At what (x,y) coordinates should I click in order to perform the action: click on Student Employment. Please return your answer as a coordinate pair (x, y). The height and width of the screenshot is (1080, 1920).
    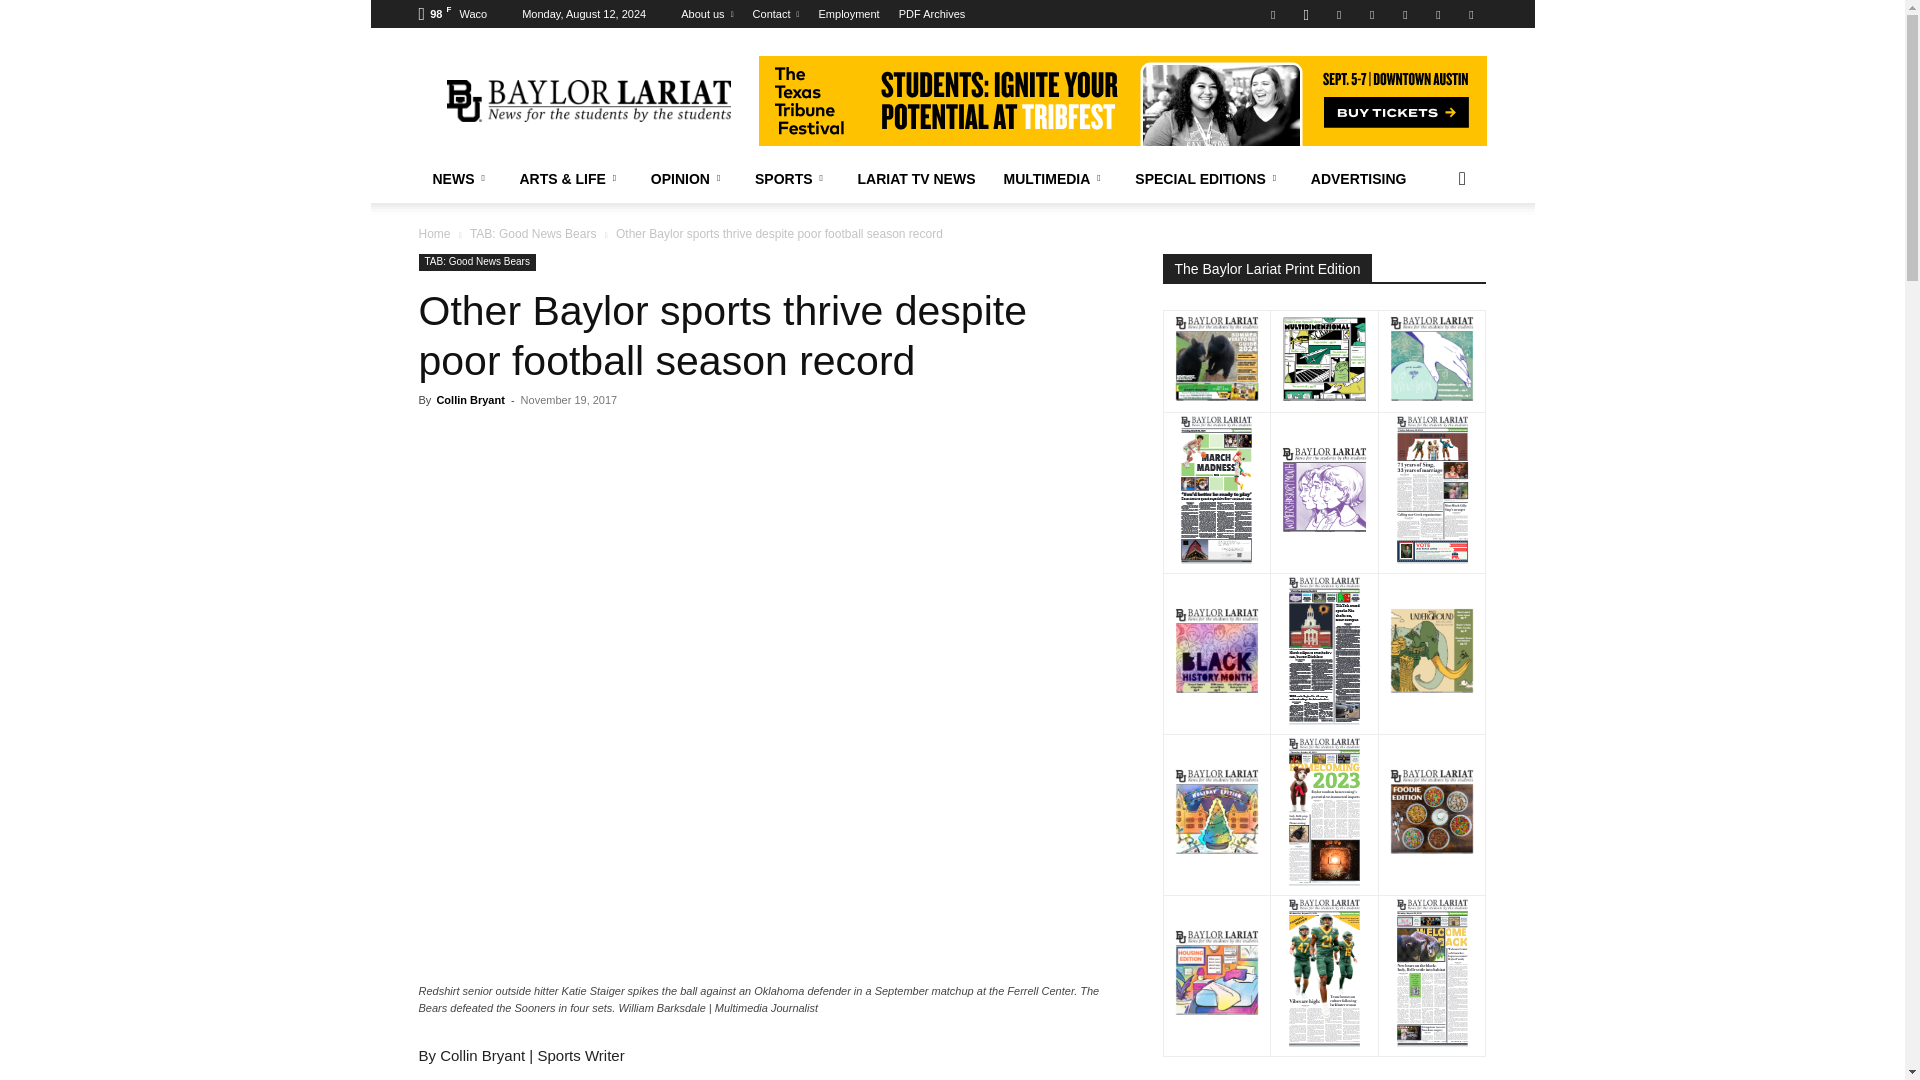
    Looking at the image, I should click on (849, 14).